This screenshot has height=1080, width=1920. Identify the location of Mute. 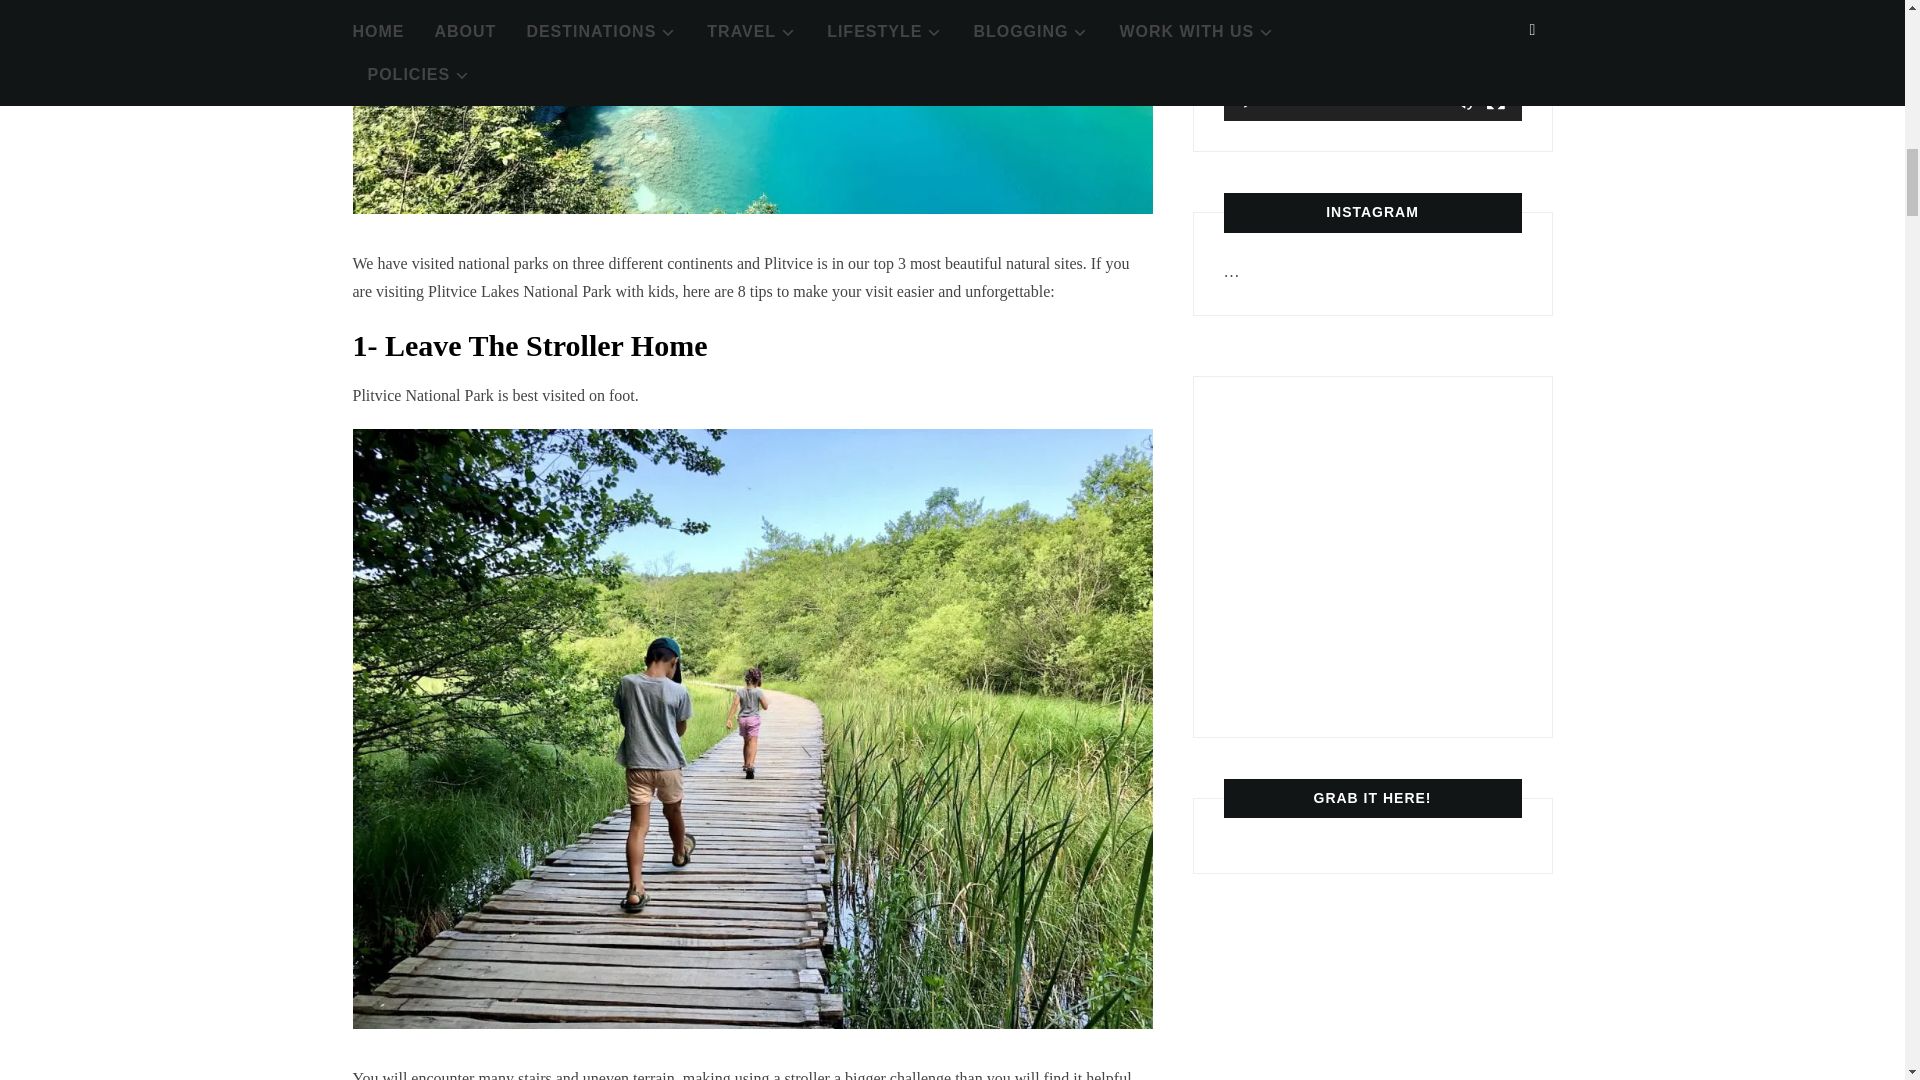
(1464, 100).